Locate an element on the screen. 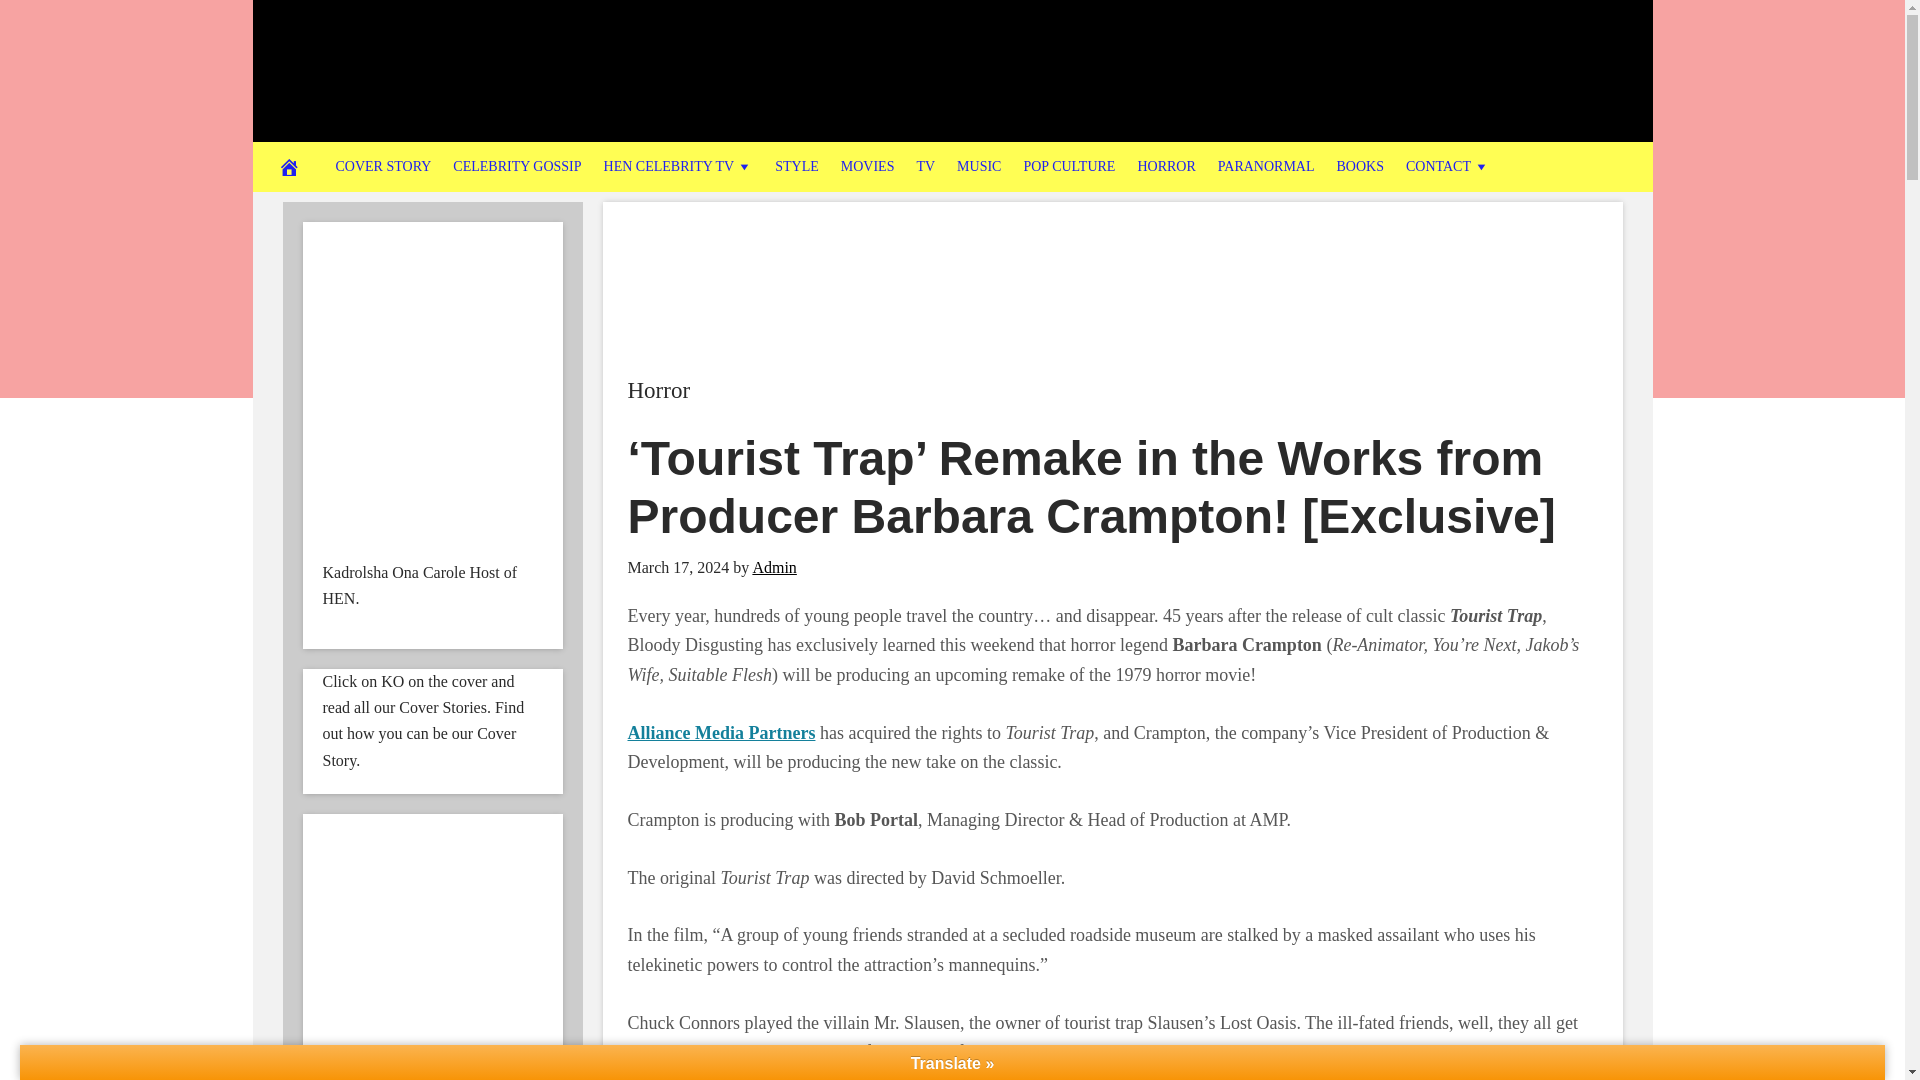 The image size is (1920, 1080). Horror is located at coordinates (659, 390).